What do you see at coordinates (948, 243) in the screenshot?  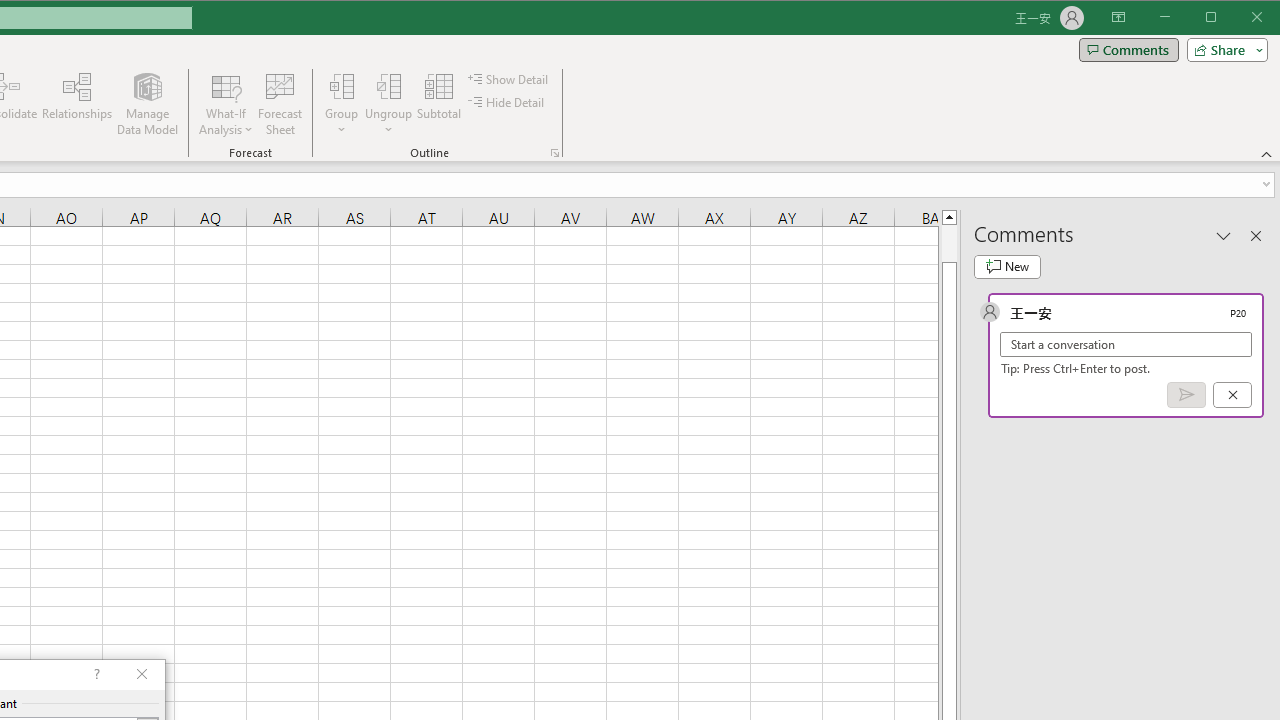 I see `Page up` at bounding box center [948, 243].